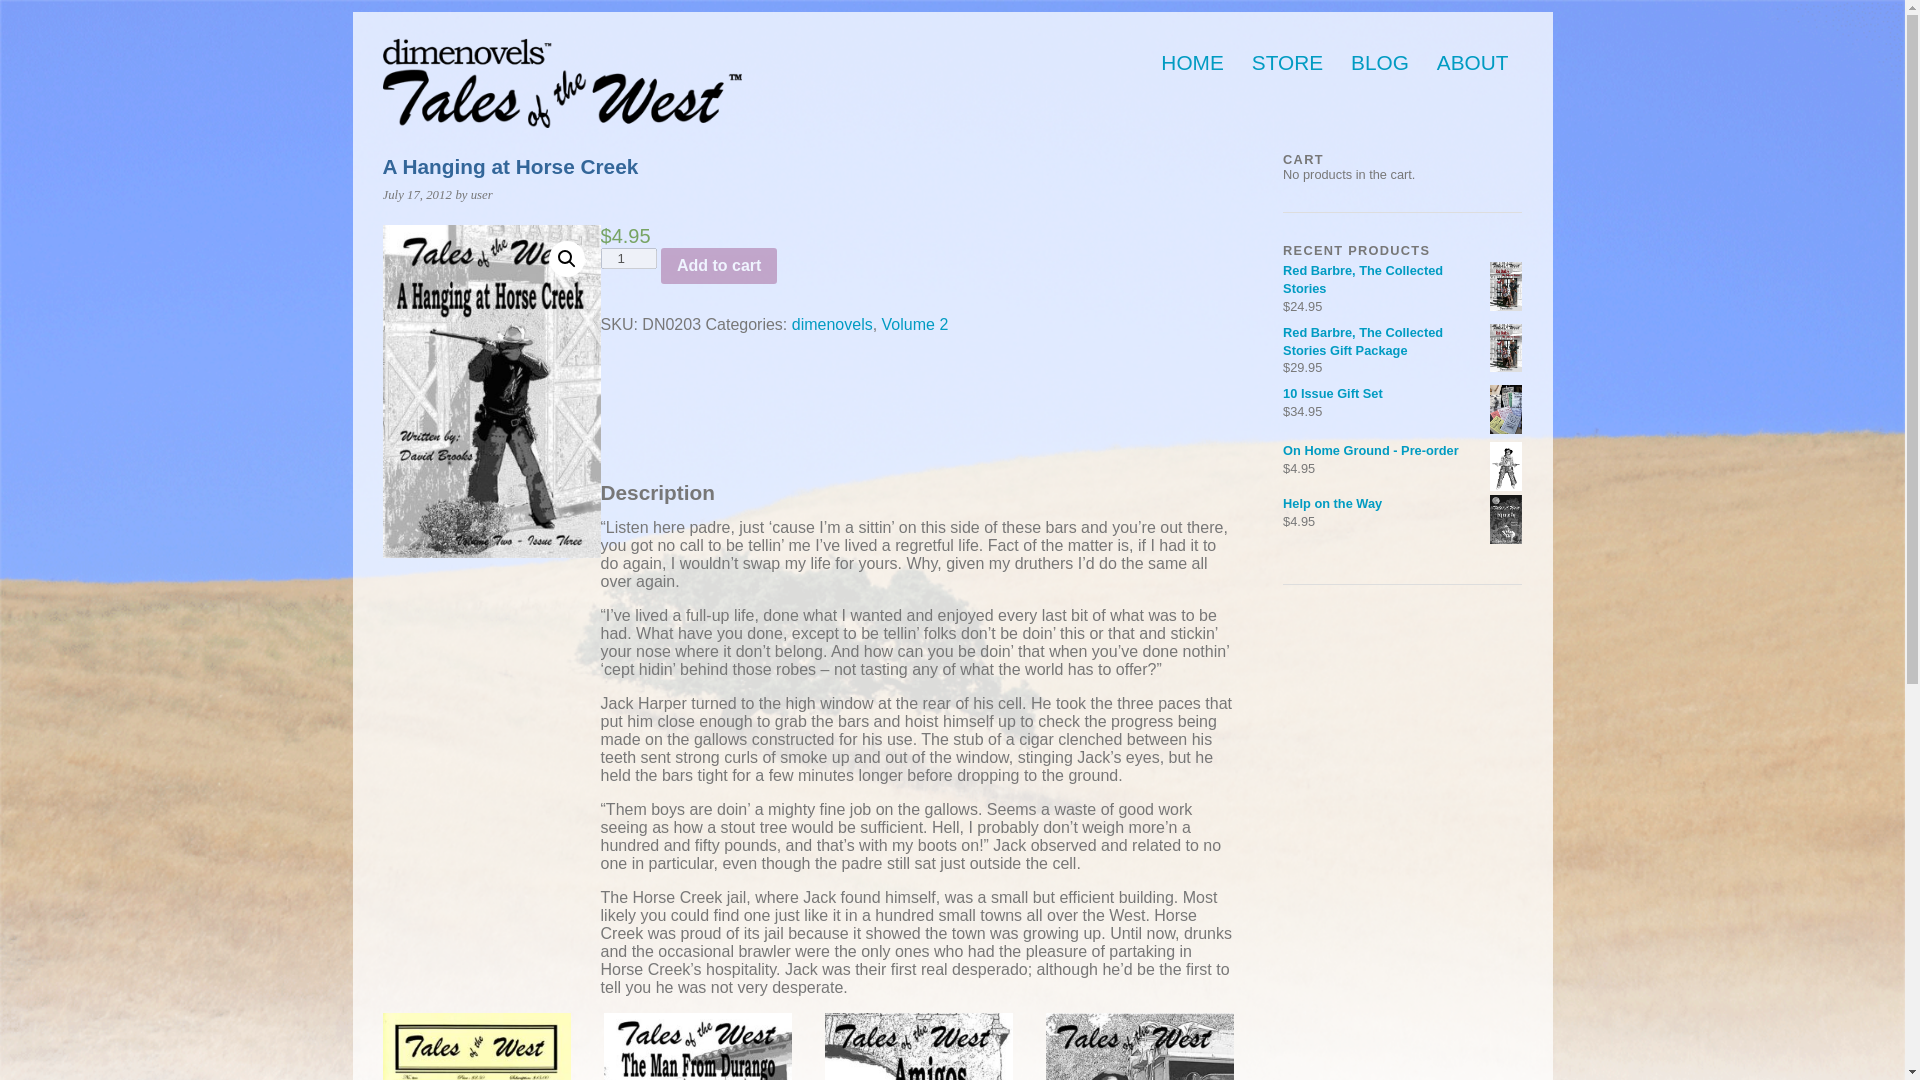 The height and width of the screenshot is (1080, 1920). Describe the element at coordinates (832, 324) in the screenshot. I see `dimenovels` at that location.